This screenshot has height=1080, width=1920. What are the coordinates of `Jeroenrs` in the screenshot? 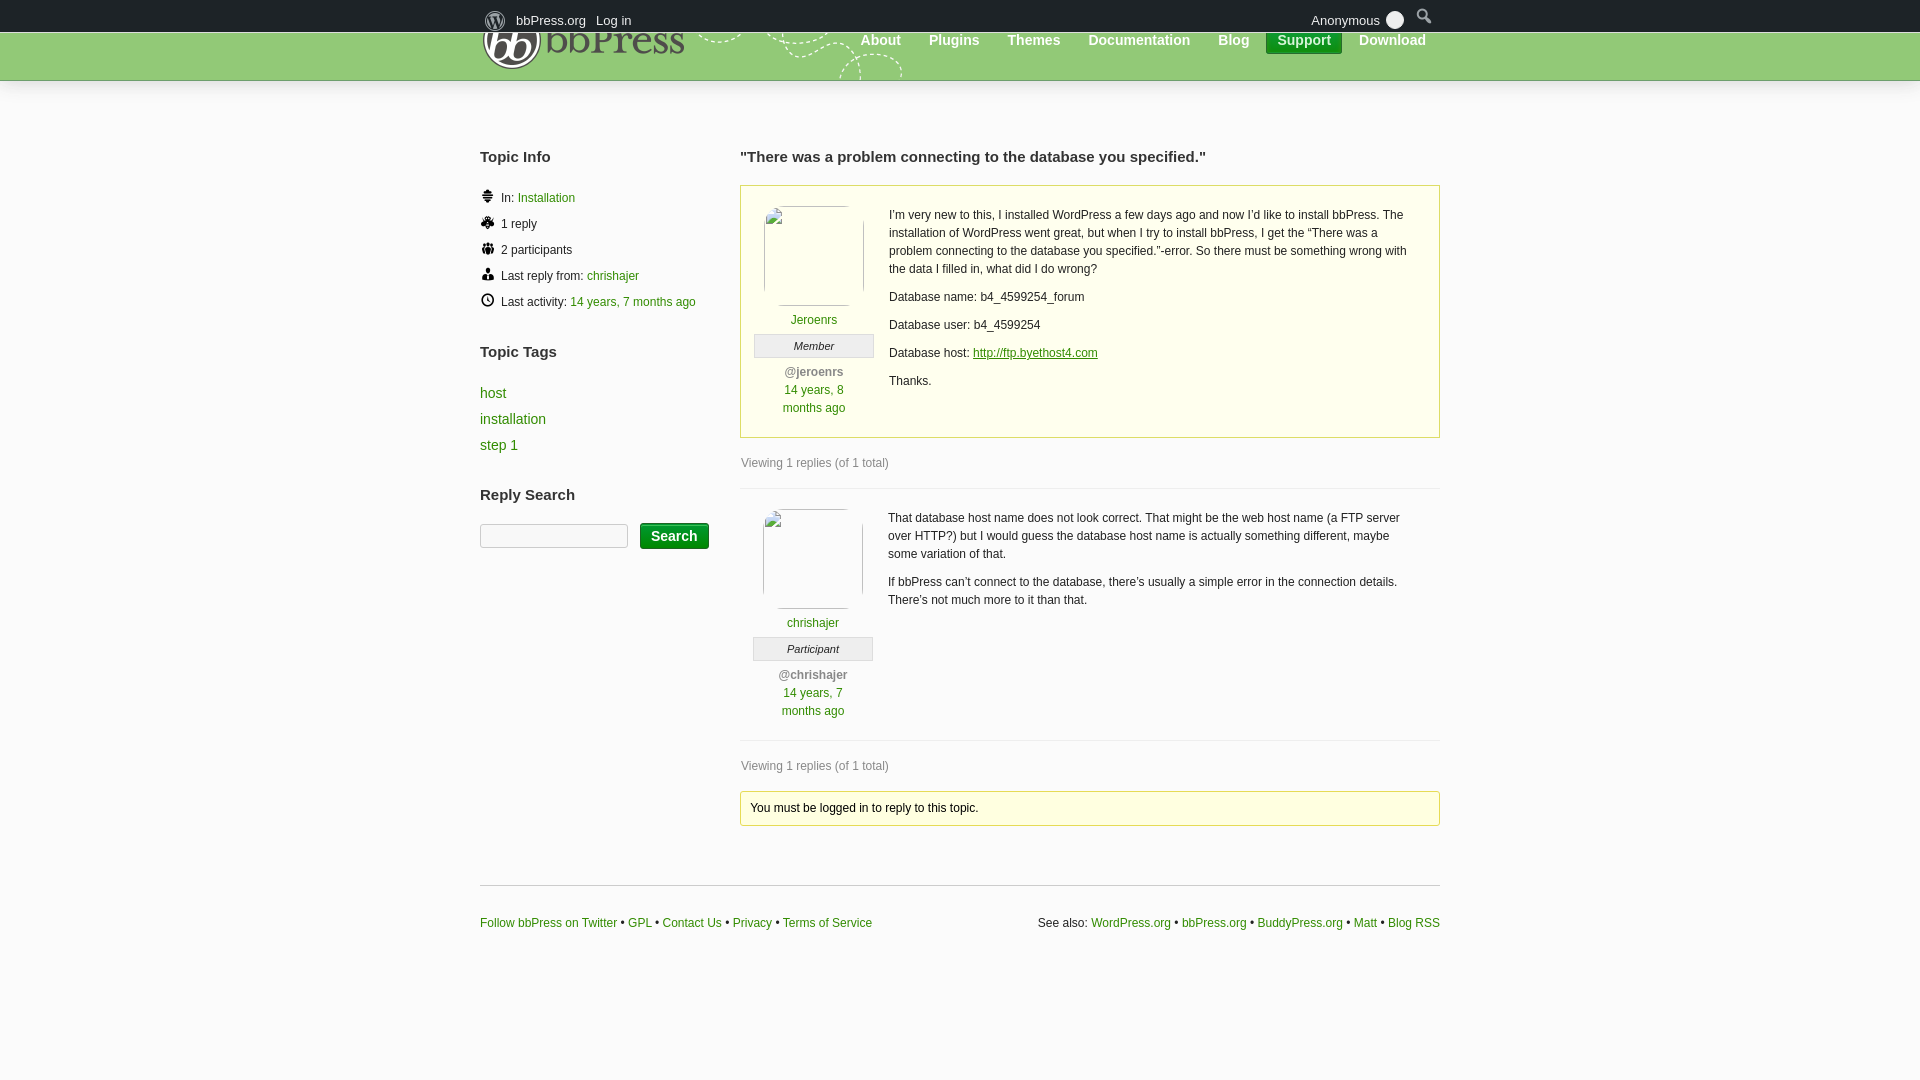 It's located at (814, 312).